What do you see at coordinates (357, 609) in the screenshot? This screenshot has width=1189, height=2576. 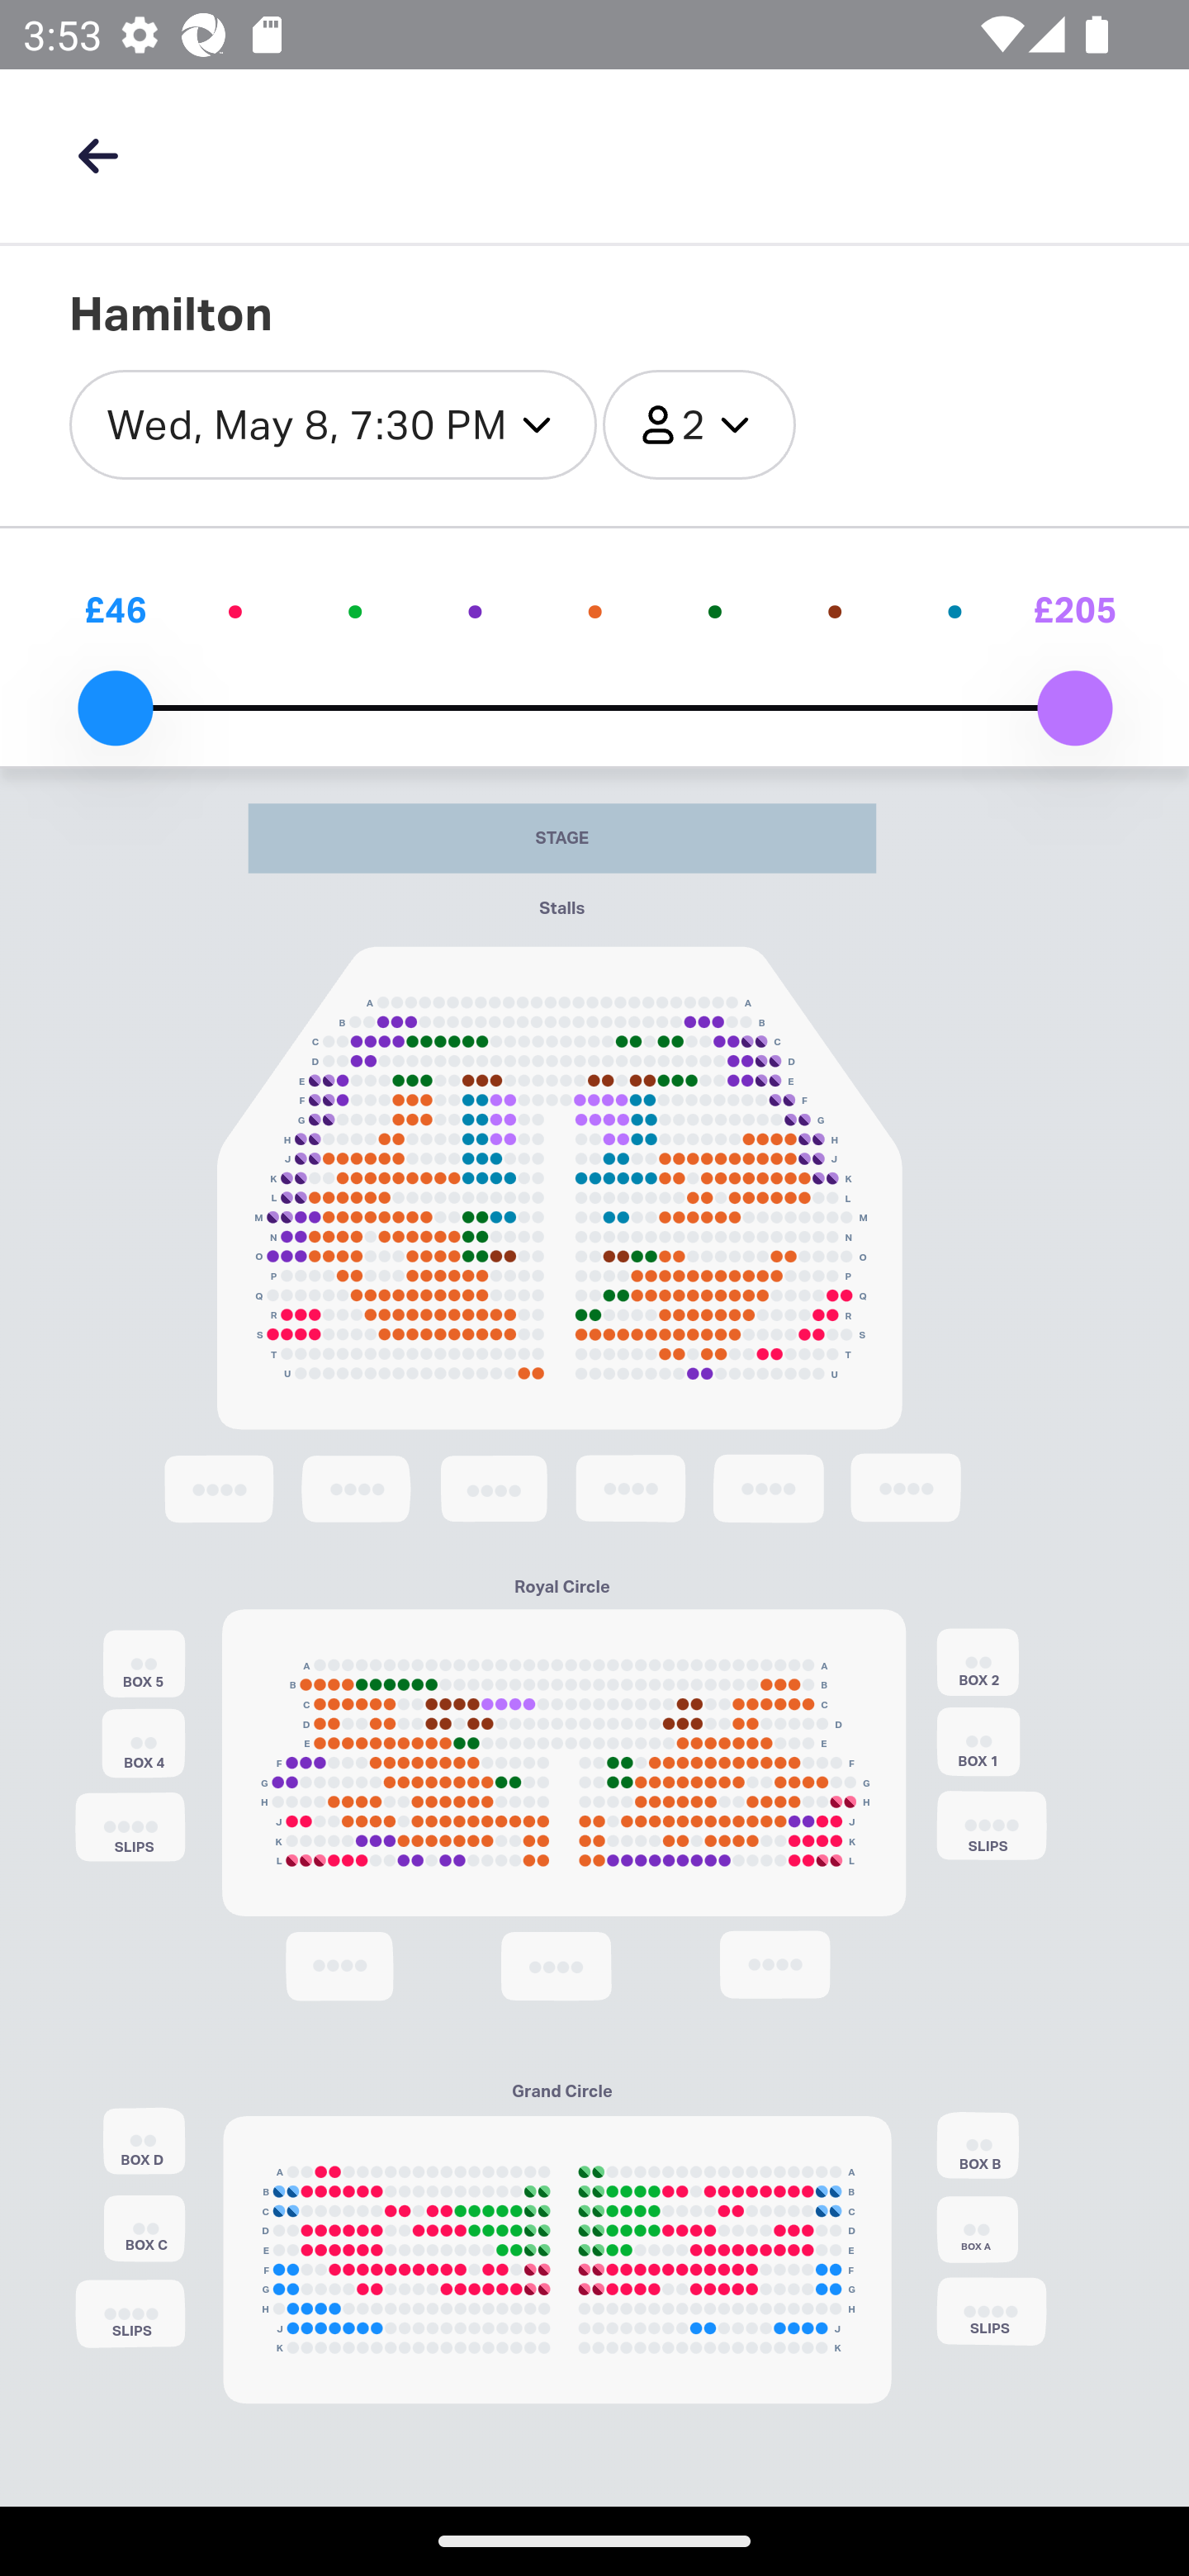 I see `•` at bounding box center [357, 609].